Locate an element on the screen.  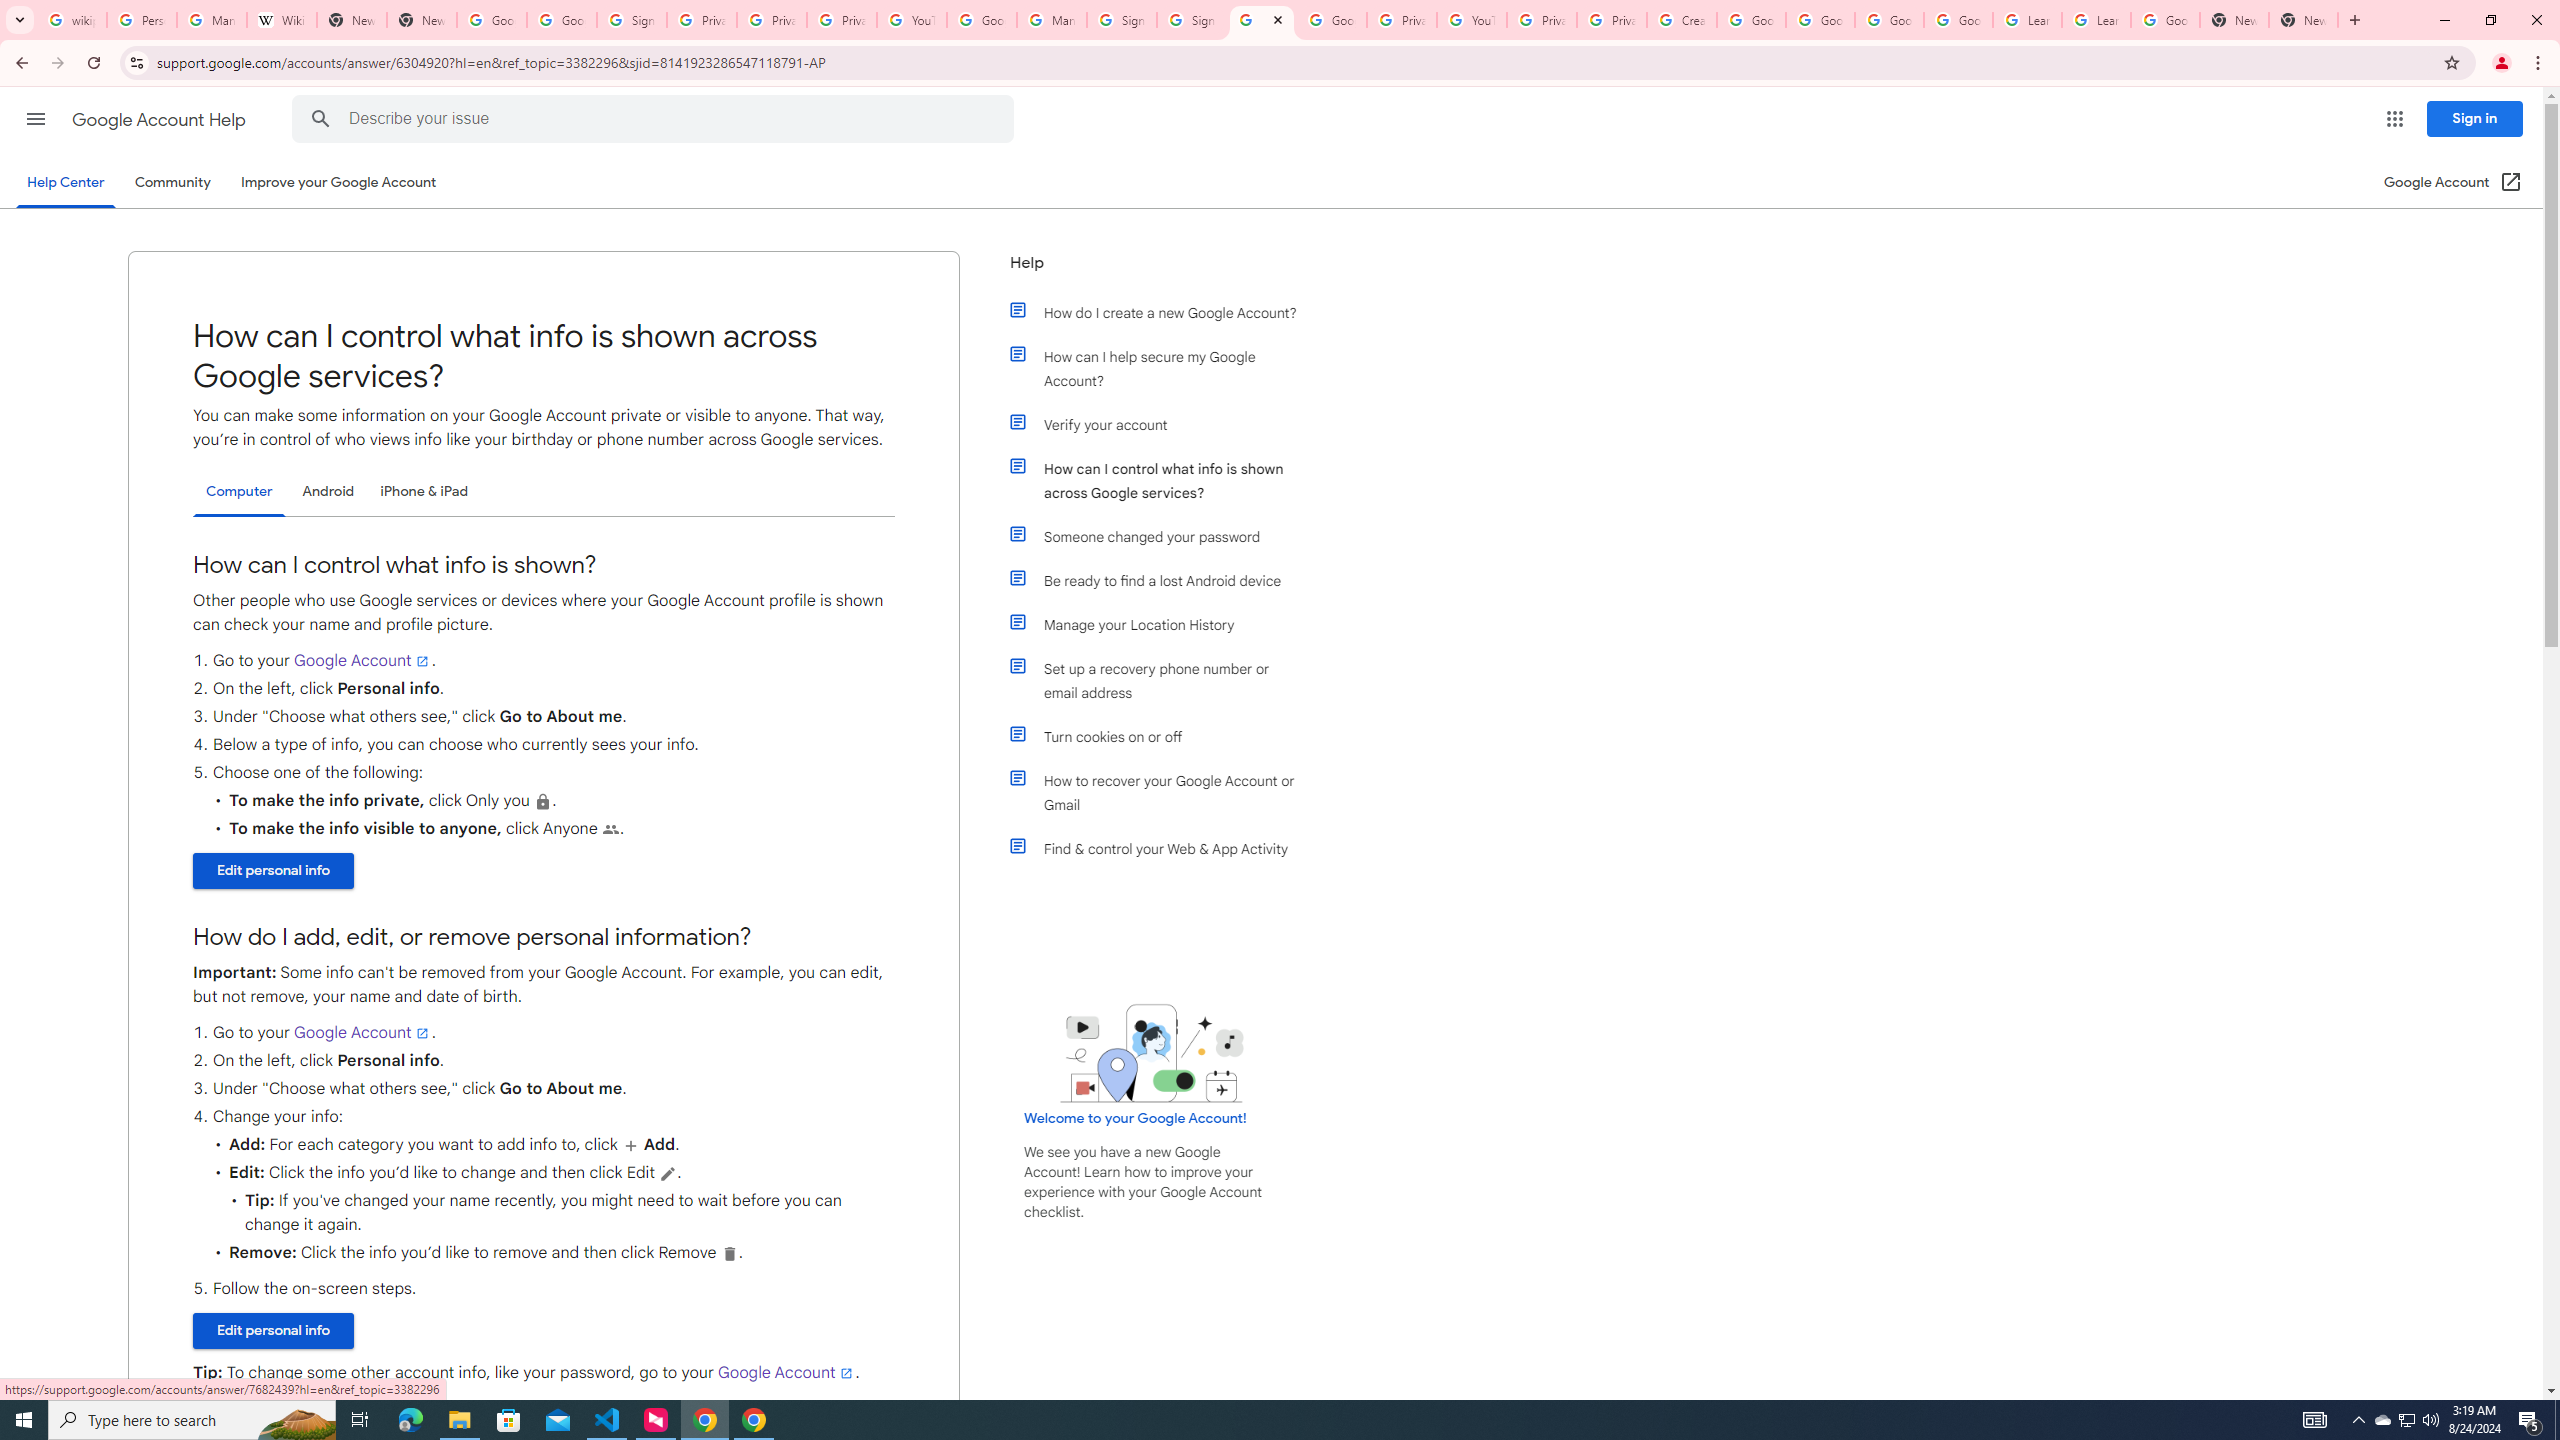
Google Account (Open in a new window) is located at coordinates (2454, 182).